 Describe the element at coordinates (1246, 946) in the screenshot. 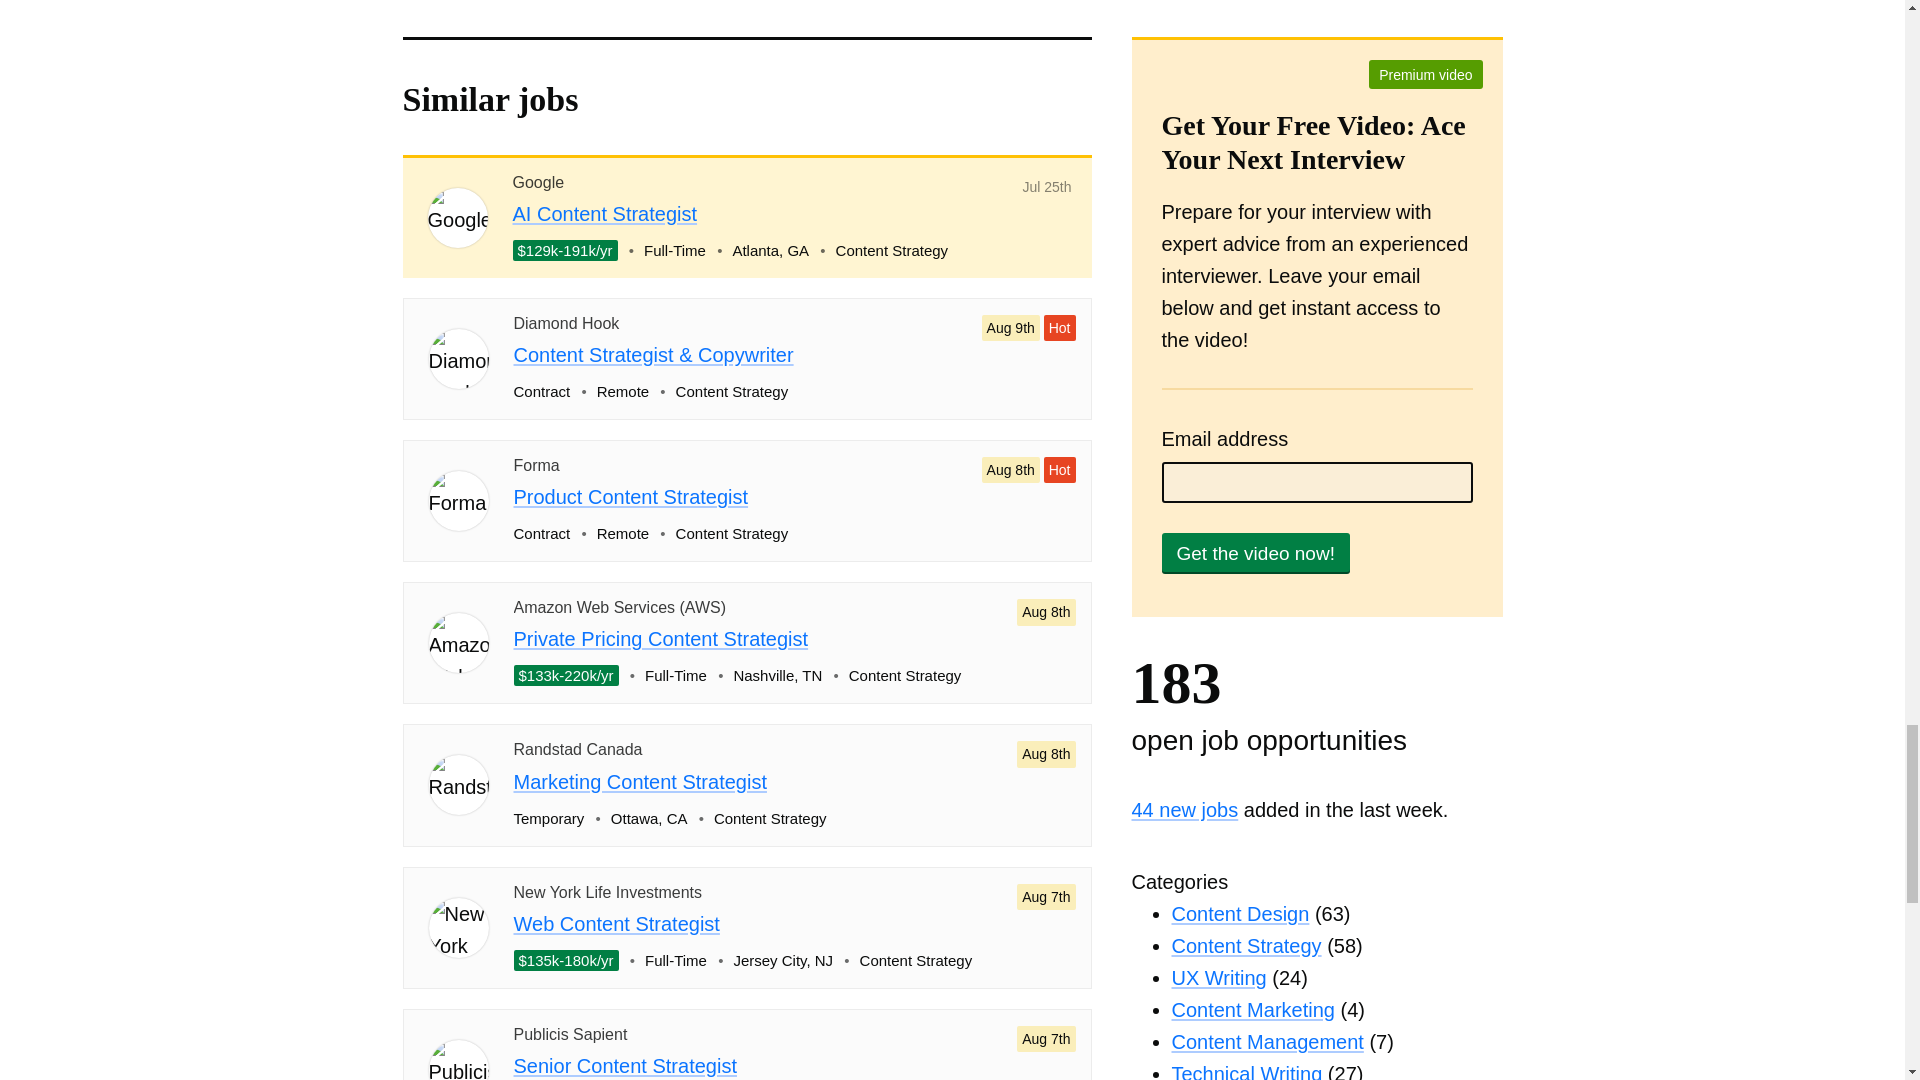

I see `Content Strategy` at that location.